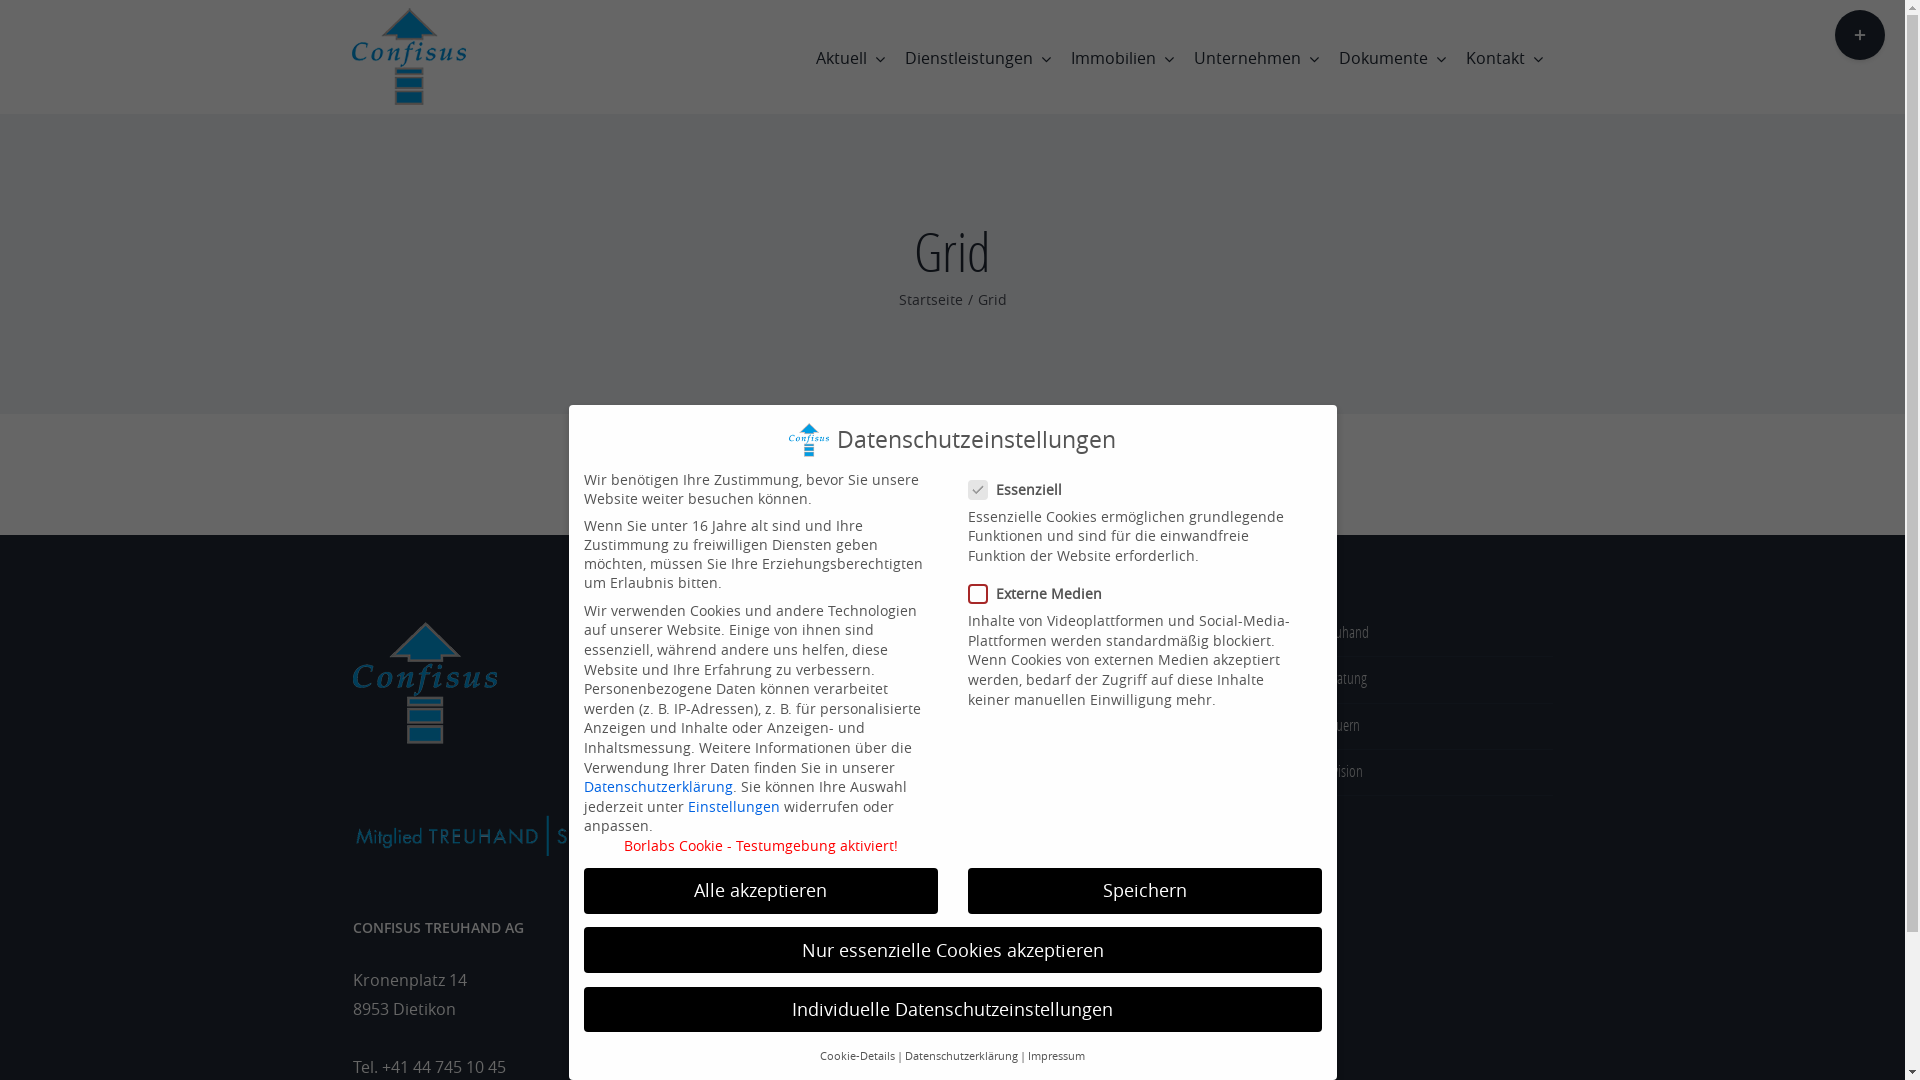  Describe the element at coordinates (850, 57) in the screenshot. I see `Aktuell` at that location.